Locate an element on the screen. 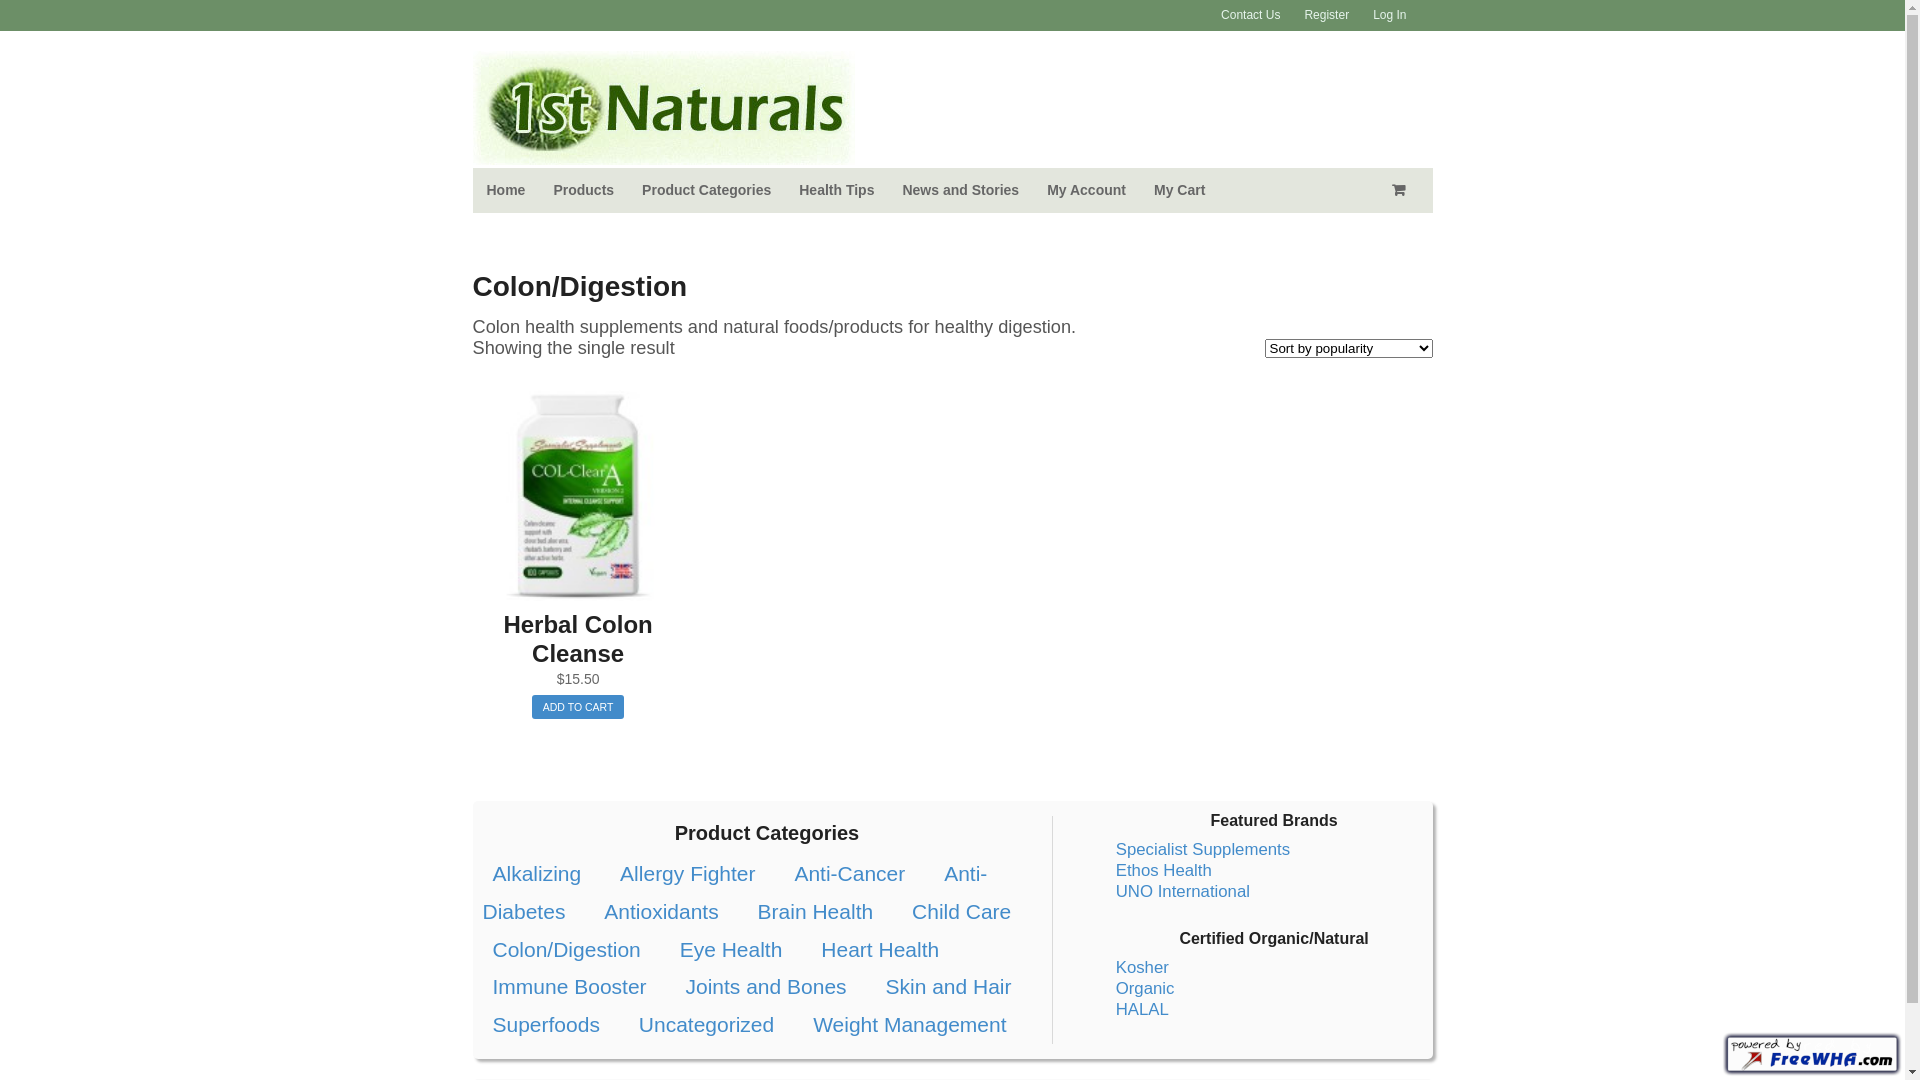 This screenshot has height=1080, width=1920. Log In is located at coordinates (1390, 16).